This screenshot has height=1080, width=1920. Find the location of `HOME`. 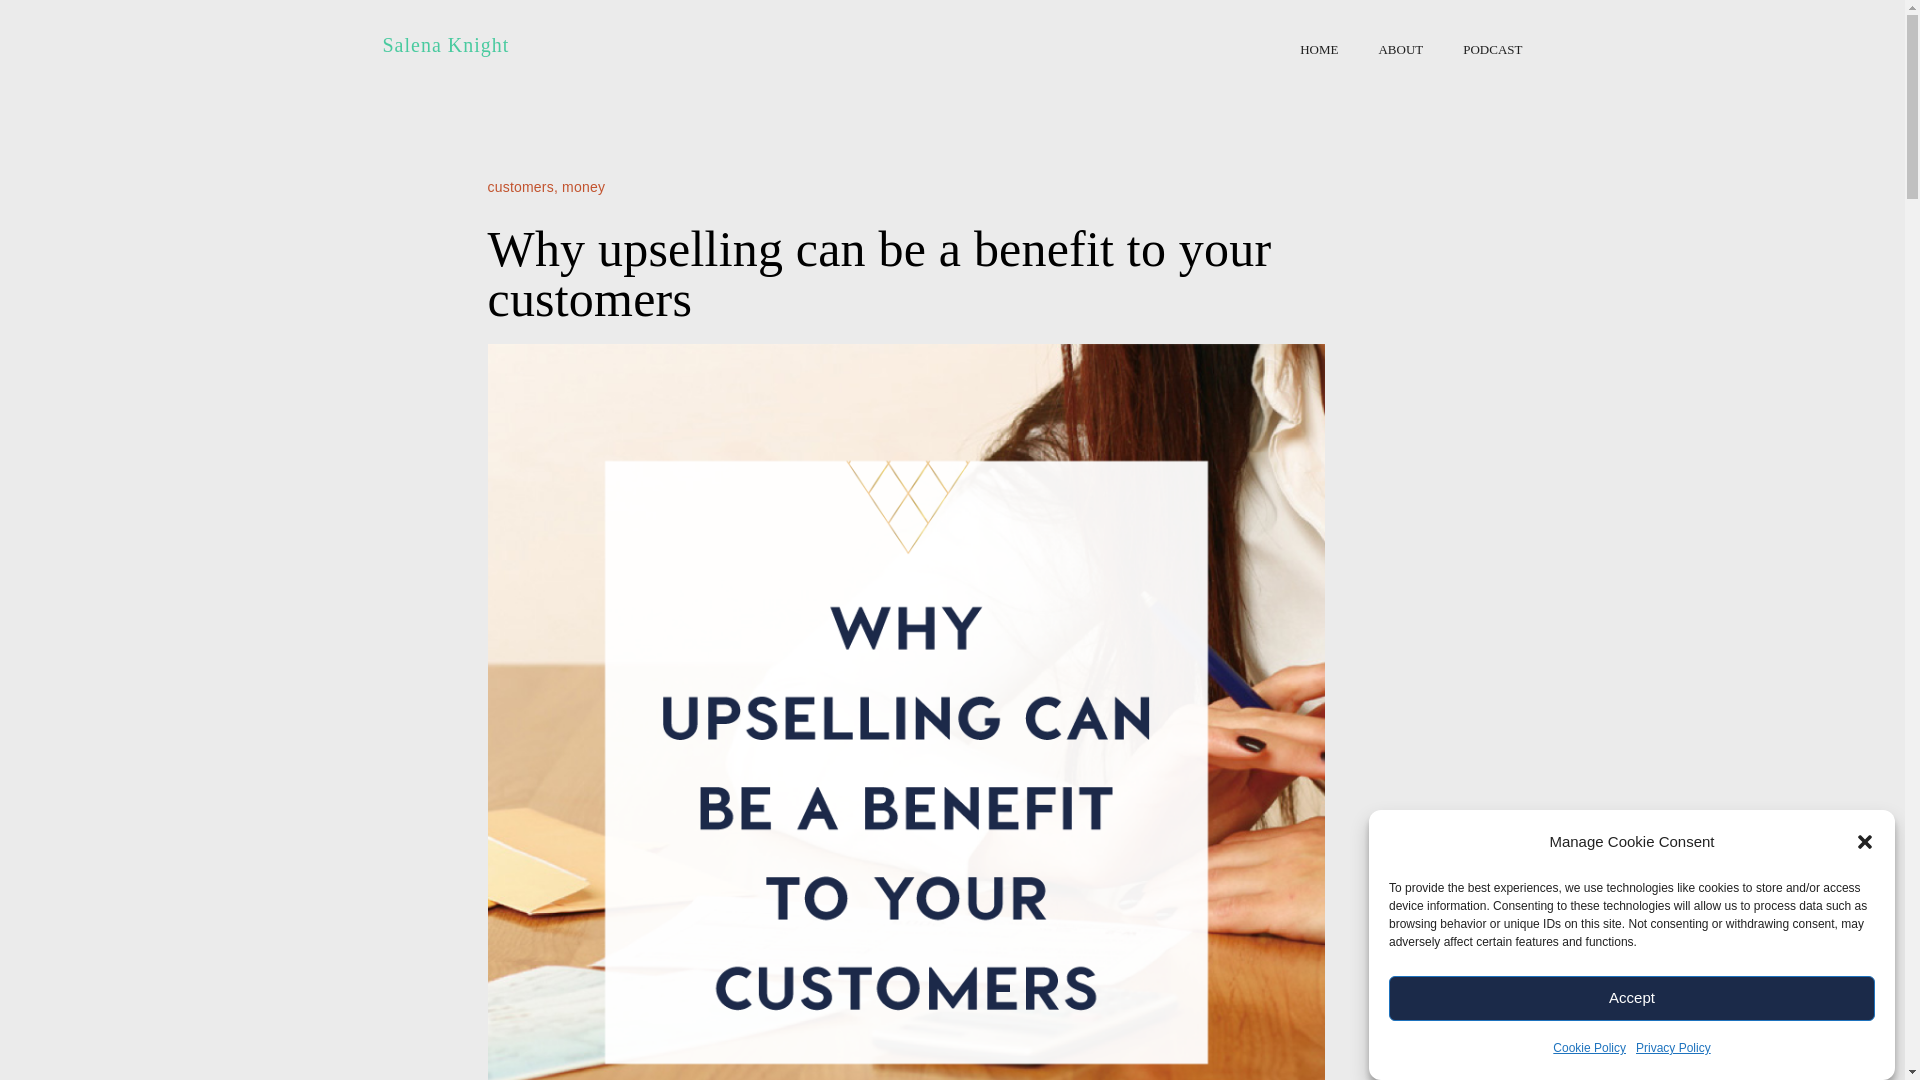

HOME is located at coordinates (1318, 49).